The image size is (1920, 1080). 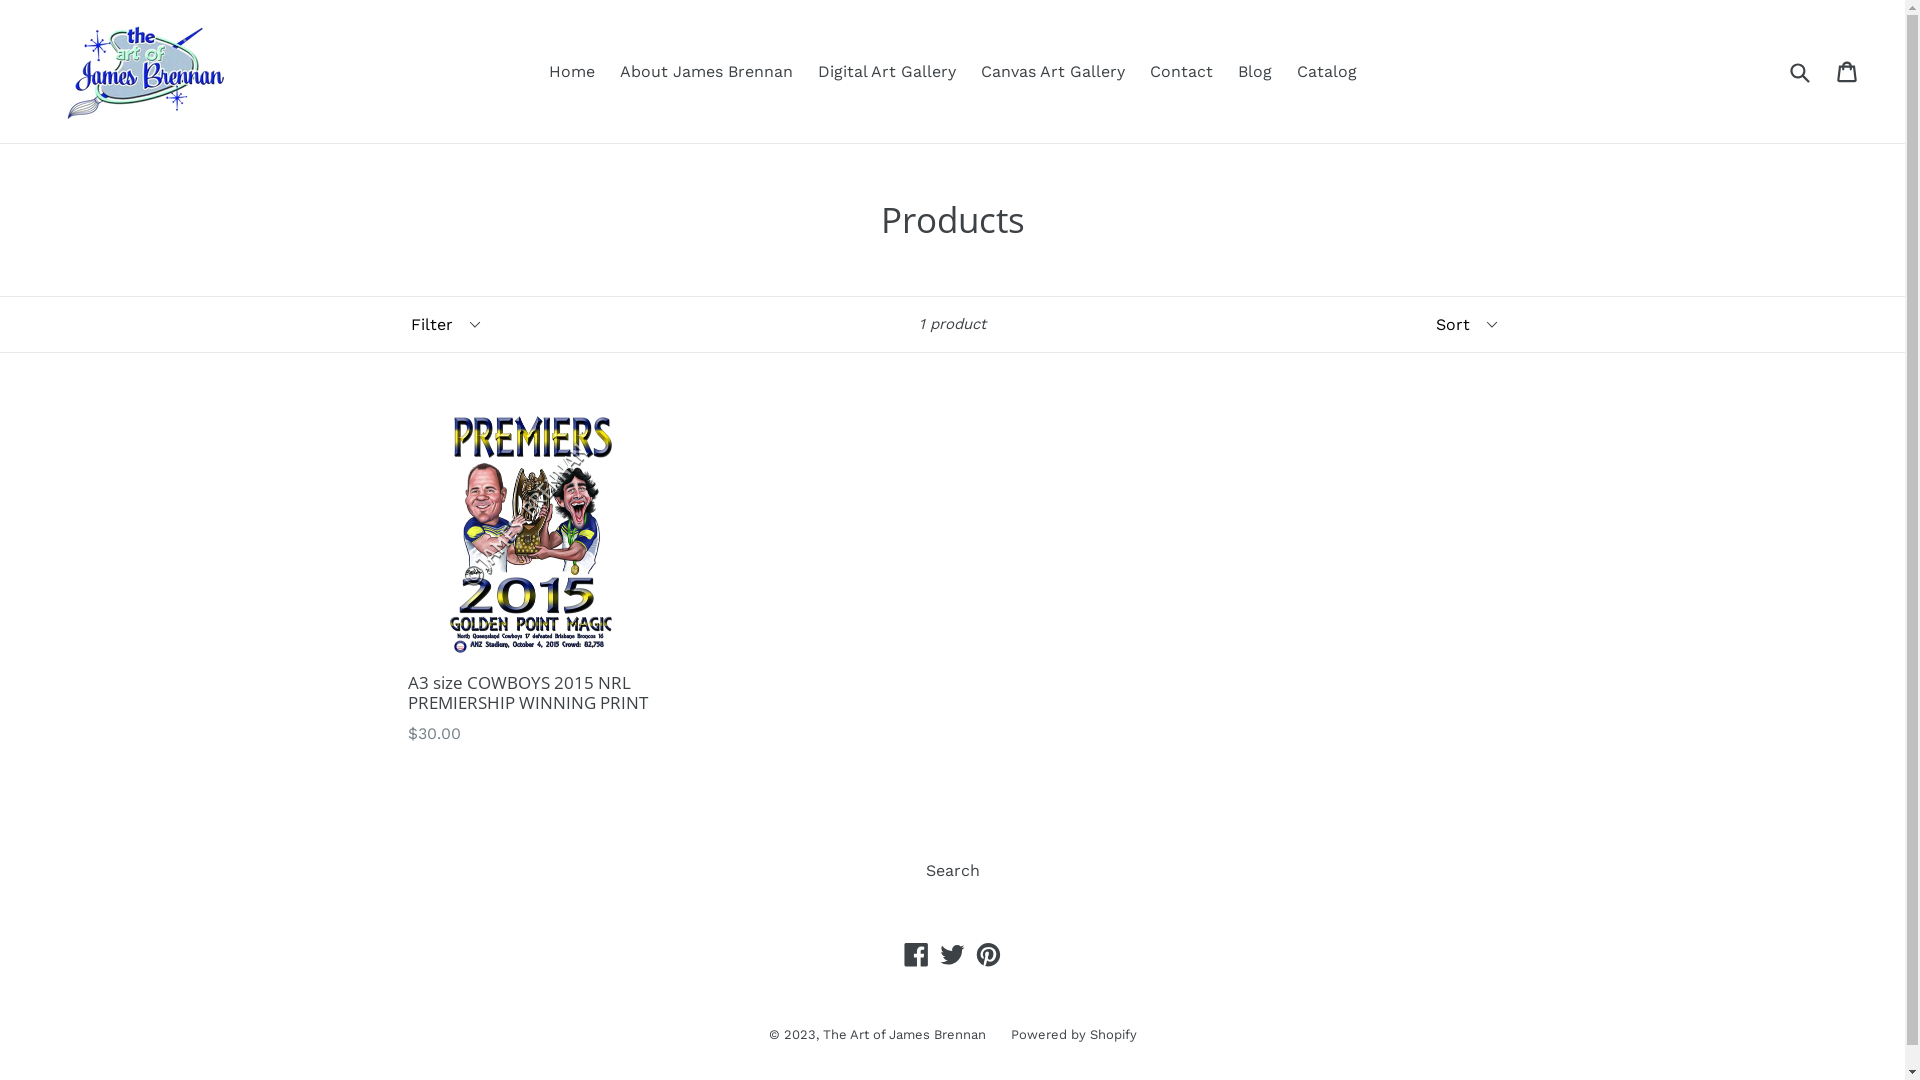 What do you see at coordinates (571, 71) in the screenshot?
I see `Home` at bounding box center [571, 71].